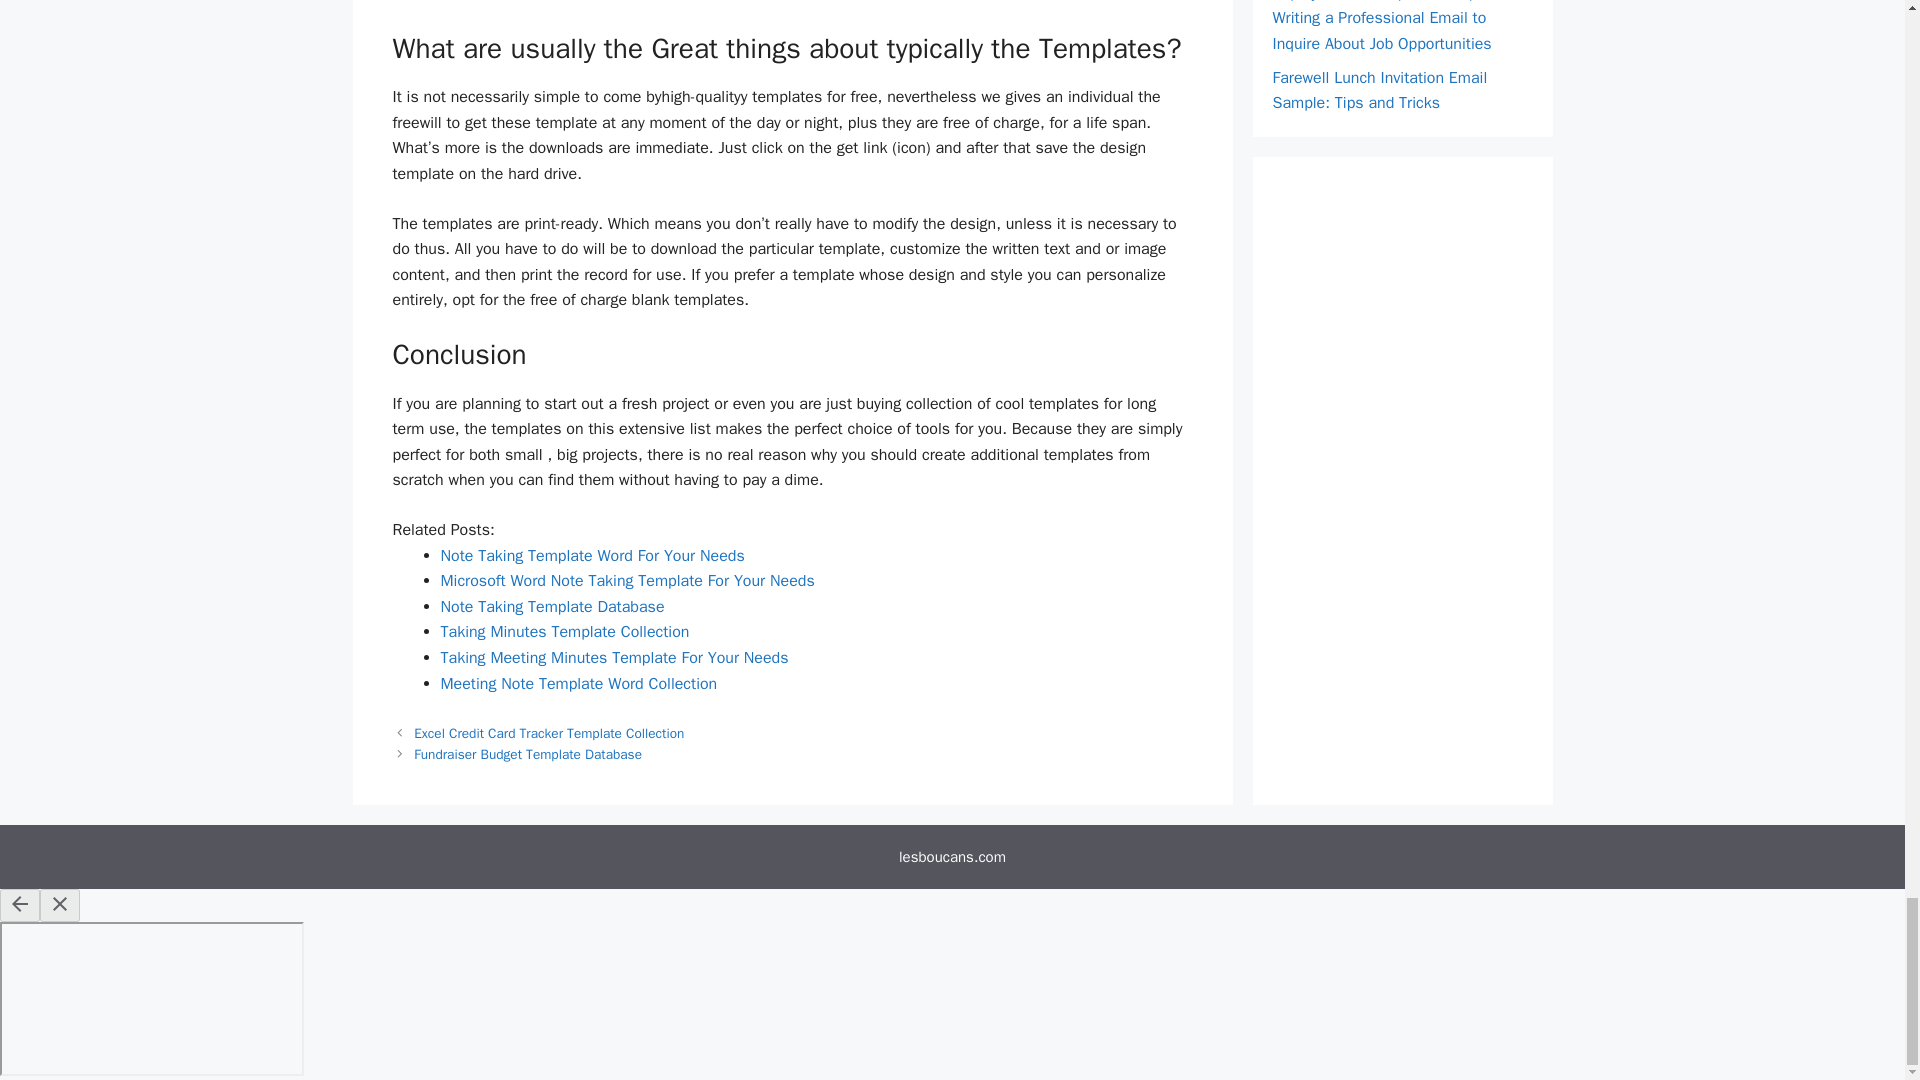  I want to click on Microsoft Word Note Taking Template For Your Needs, so click(626, 580).